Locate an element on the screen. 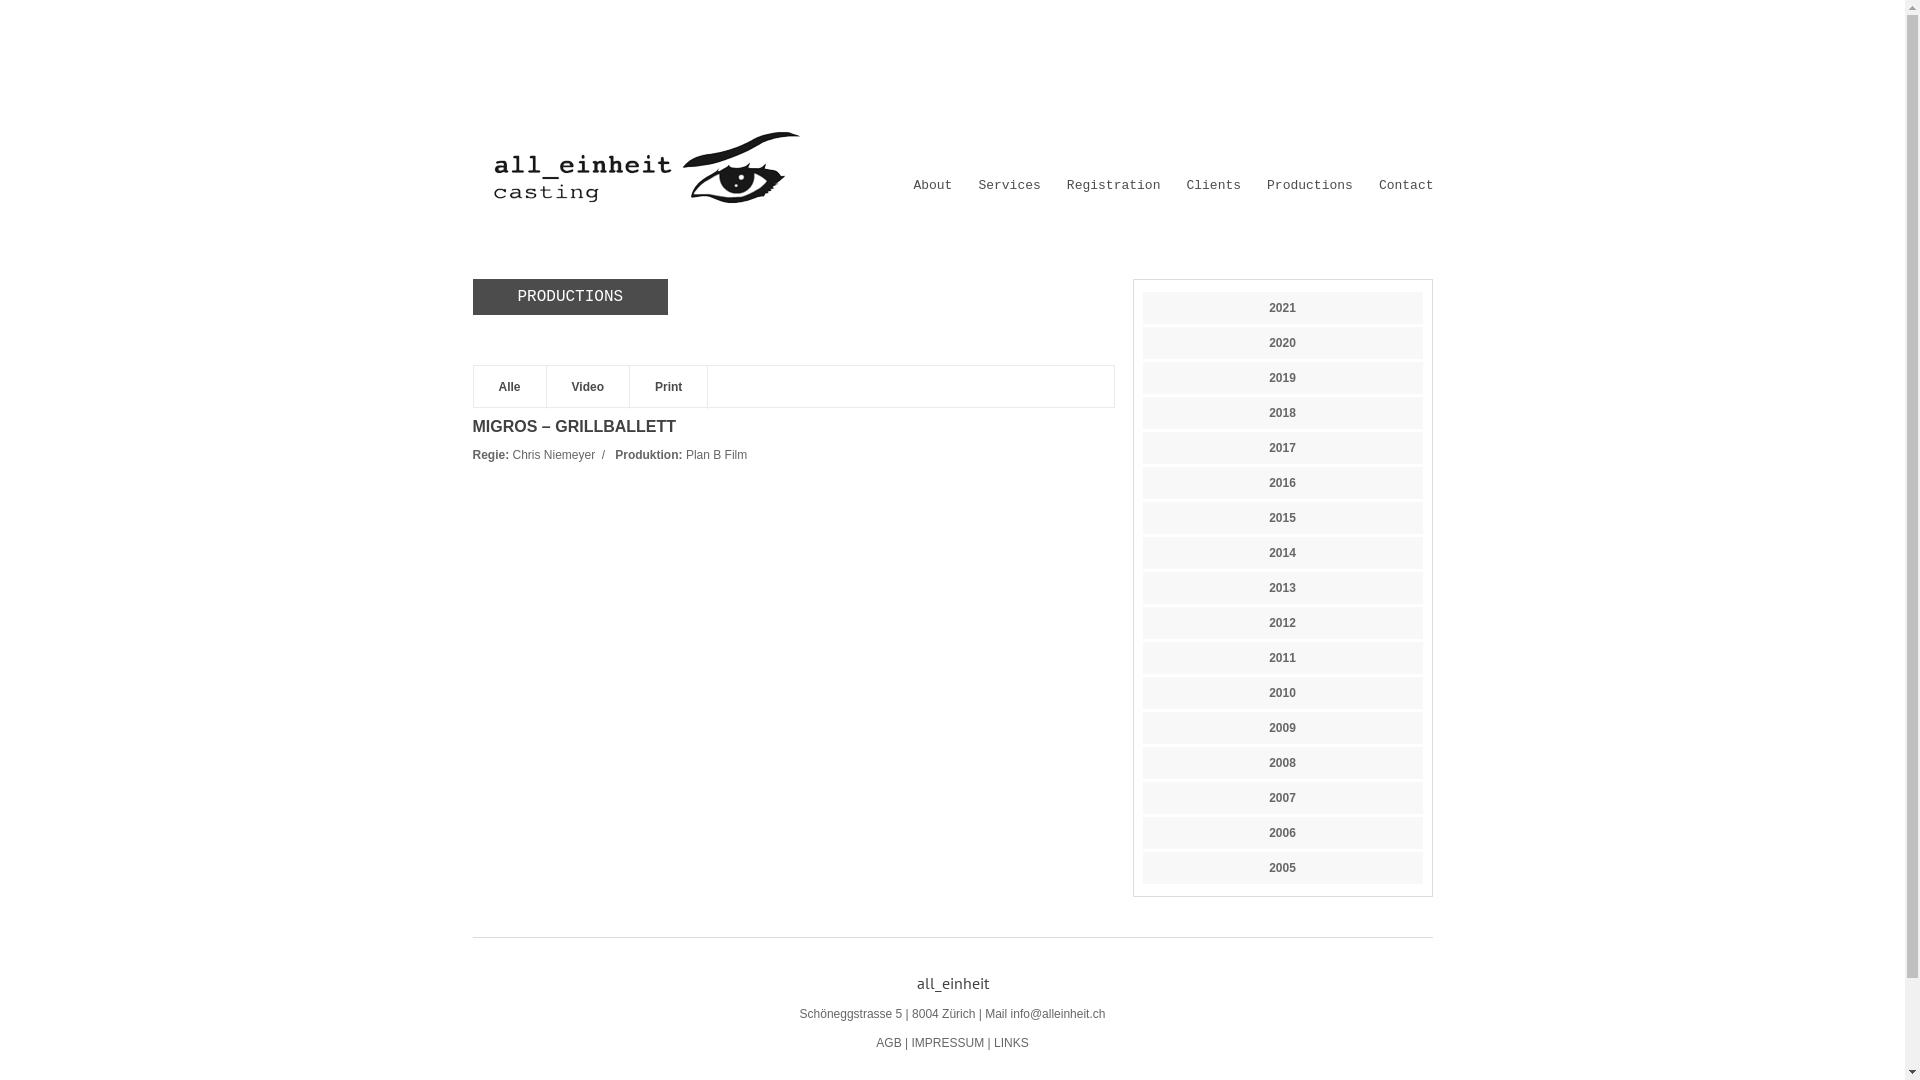  2008 is located at coordinates (1282, 763).